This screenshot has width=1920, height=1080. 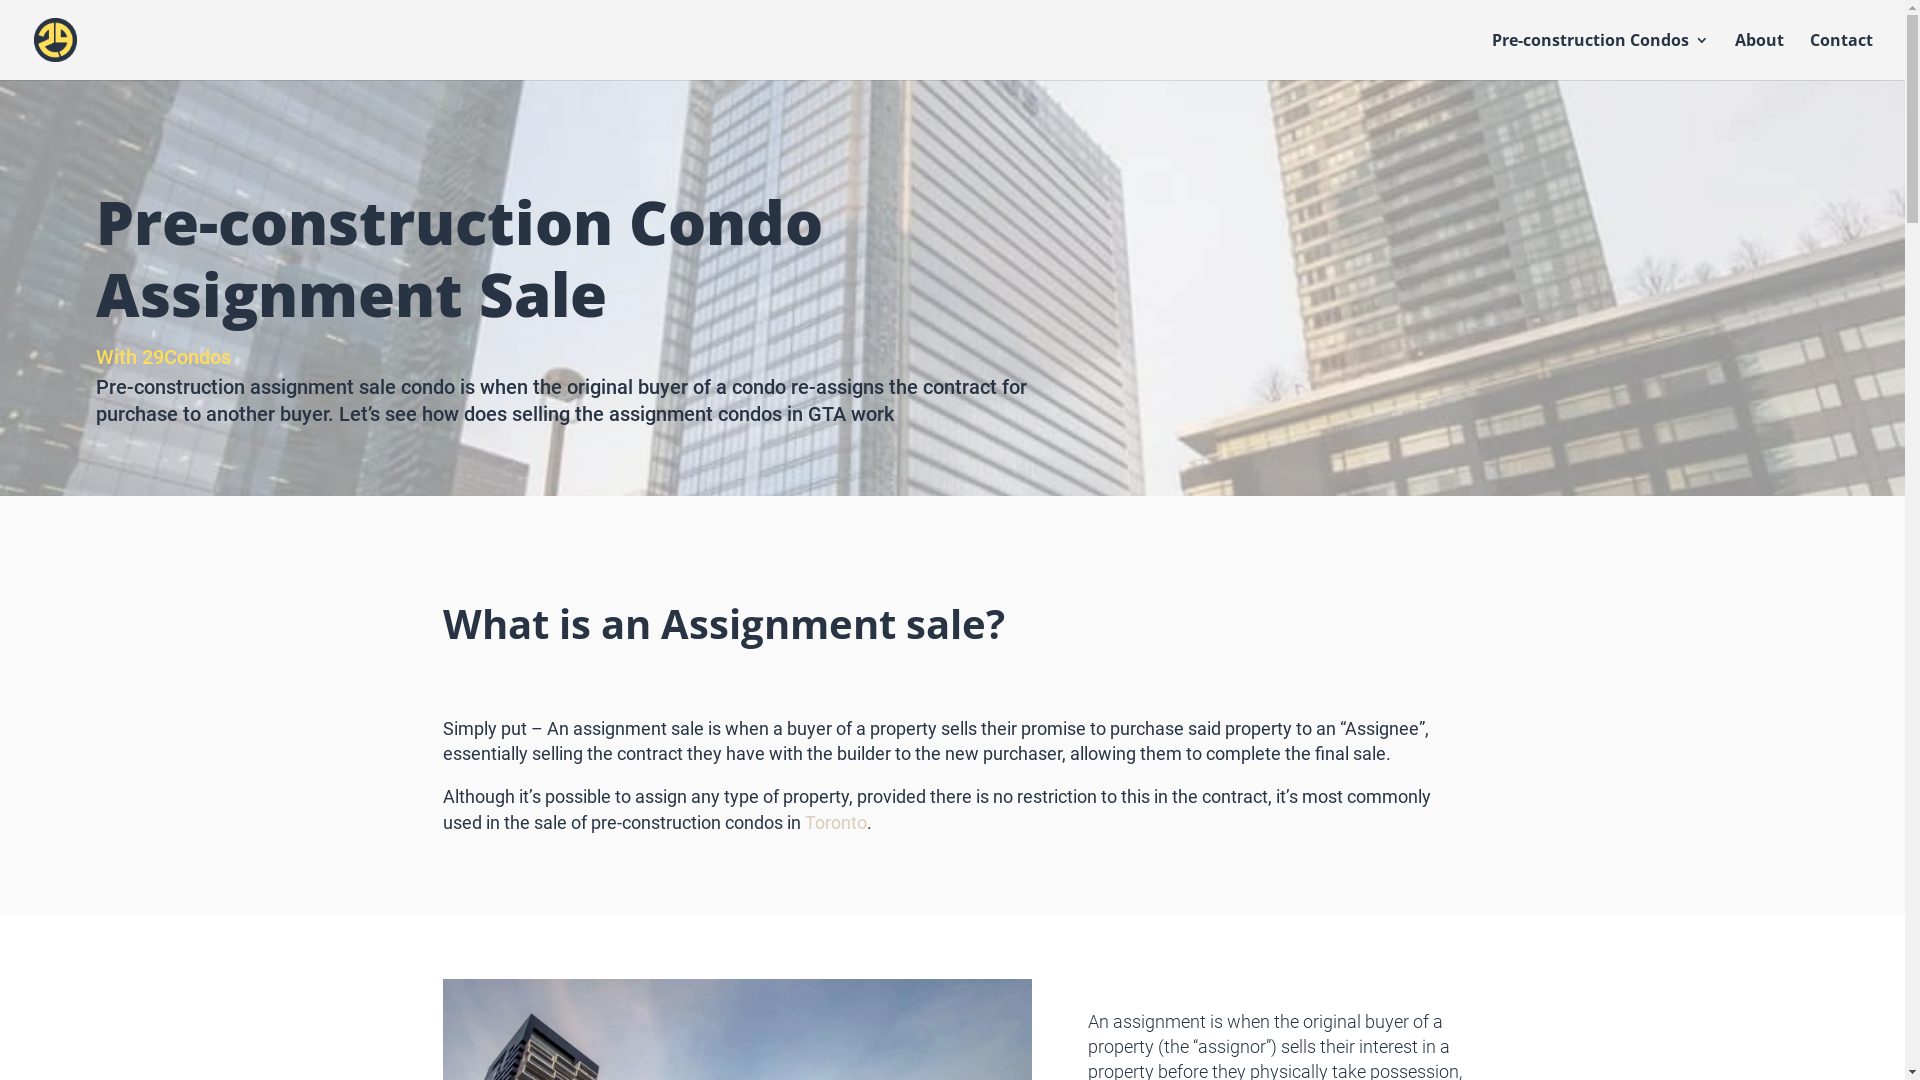 I want to click on Contact, so click(x=1842, y=56).